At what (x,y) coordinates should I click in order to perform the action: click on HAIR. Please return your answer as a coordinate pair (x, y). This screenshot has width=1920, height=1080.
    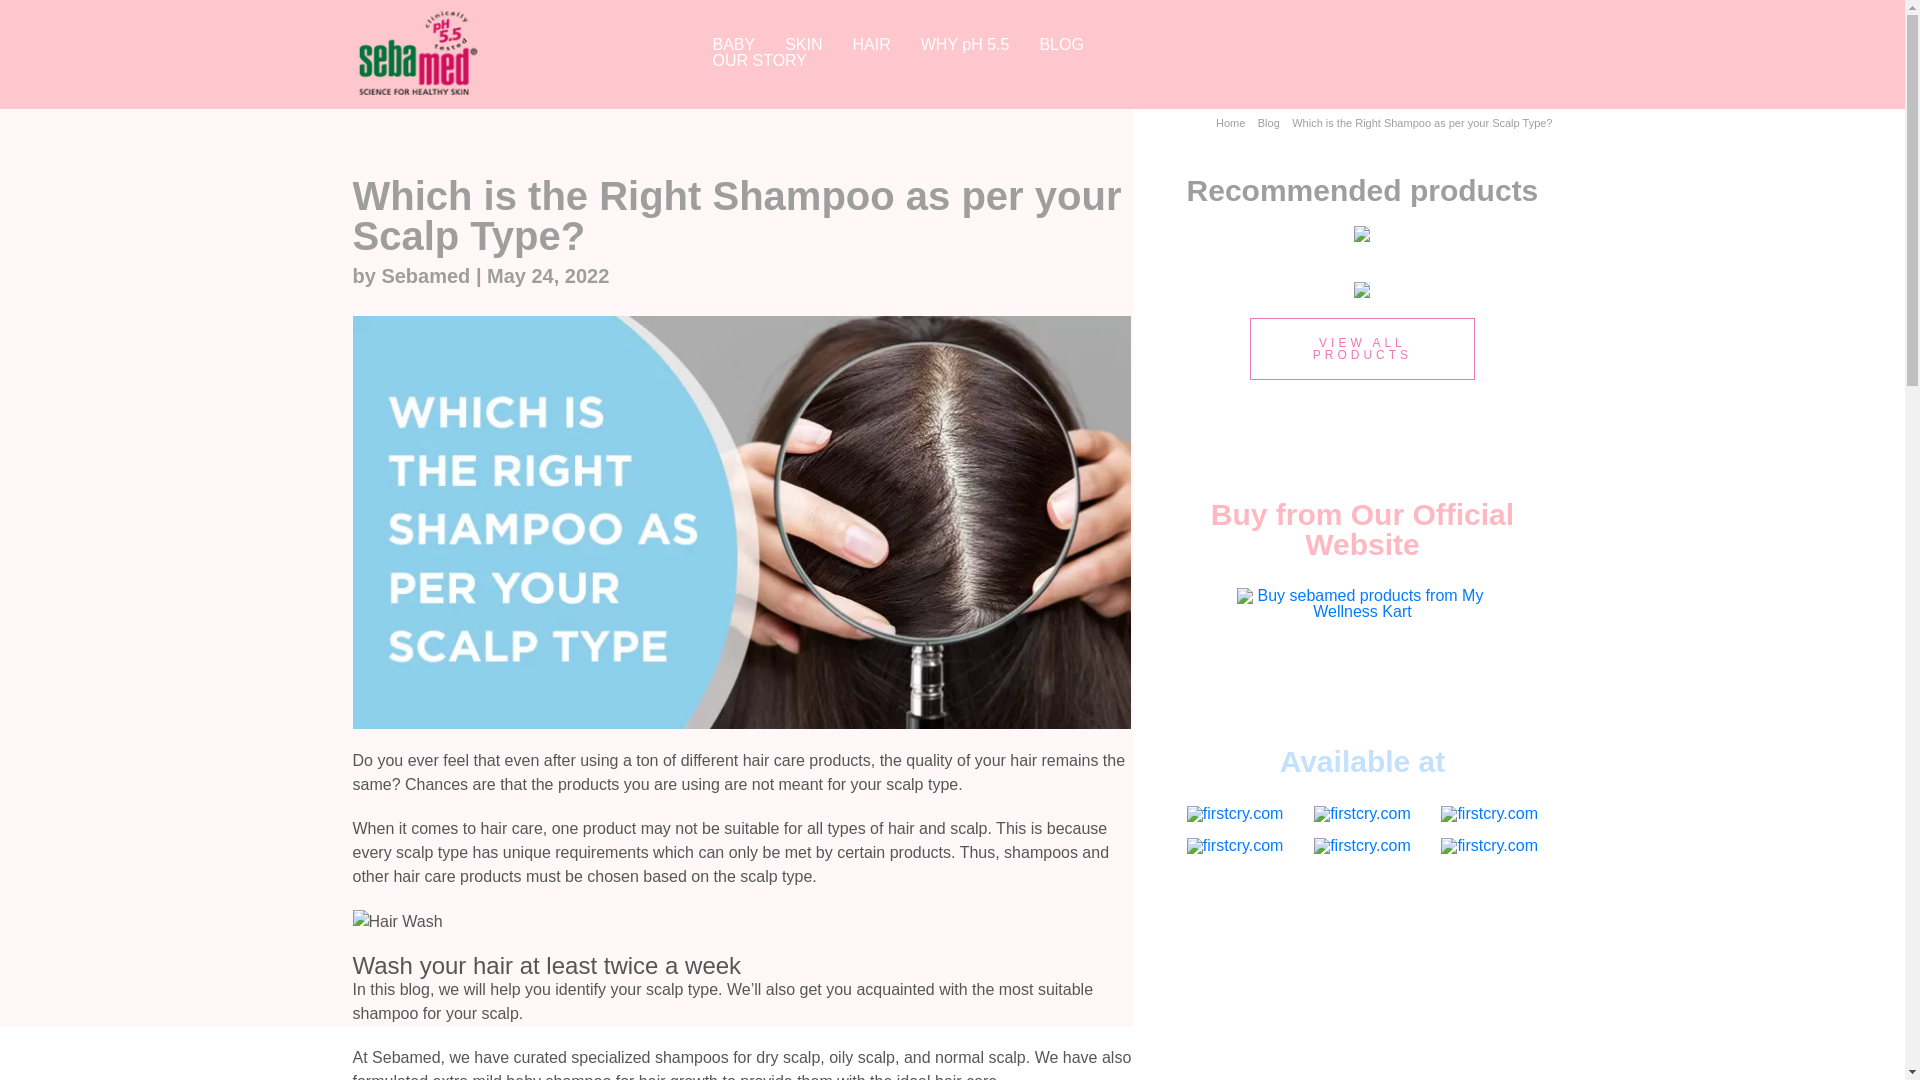
    Looking at the image, I should click on (872, 44).